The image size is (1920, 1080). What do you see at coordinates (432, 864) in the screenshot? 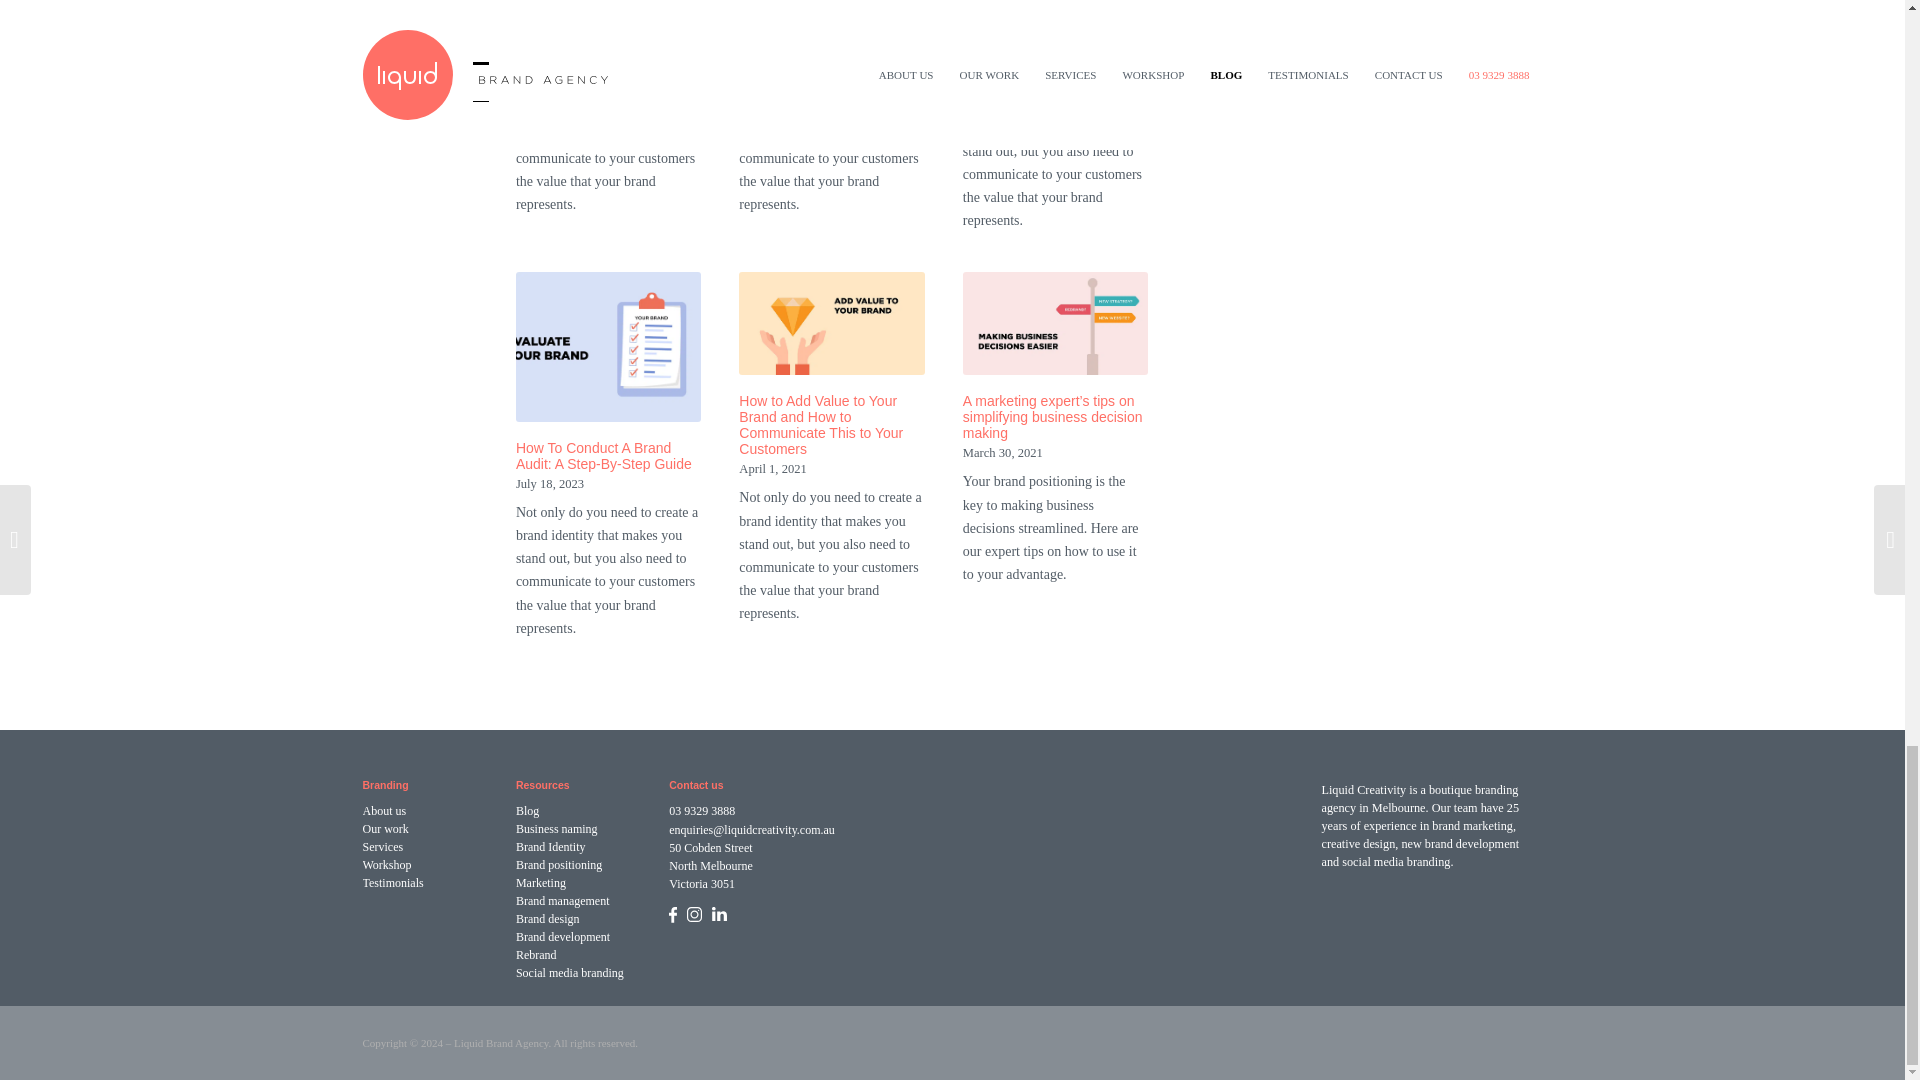
I see `Workshop` at bounding box center [432, 864].